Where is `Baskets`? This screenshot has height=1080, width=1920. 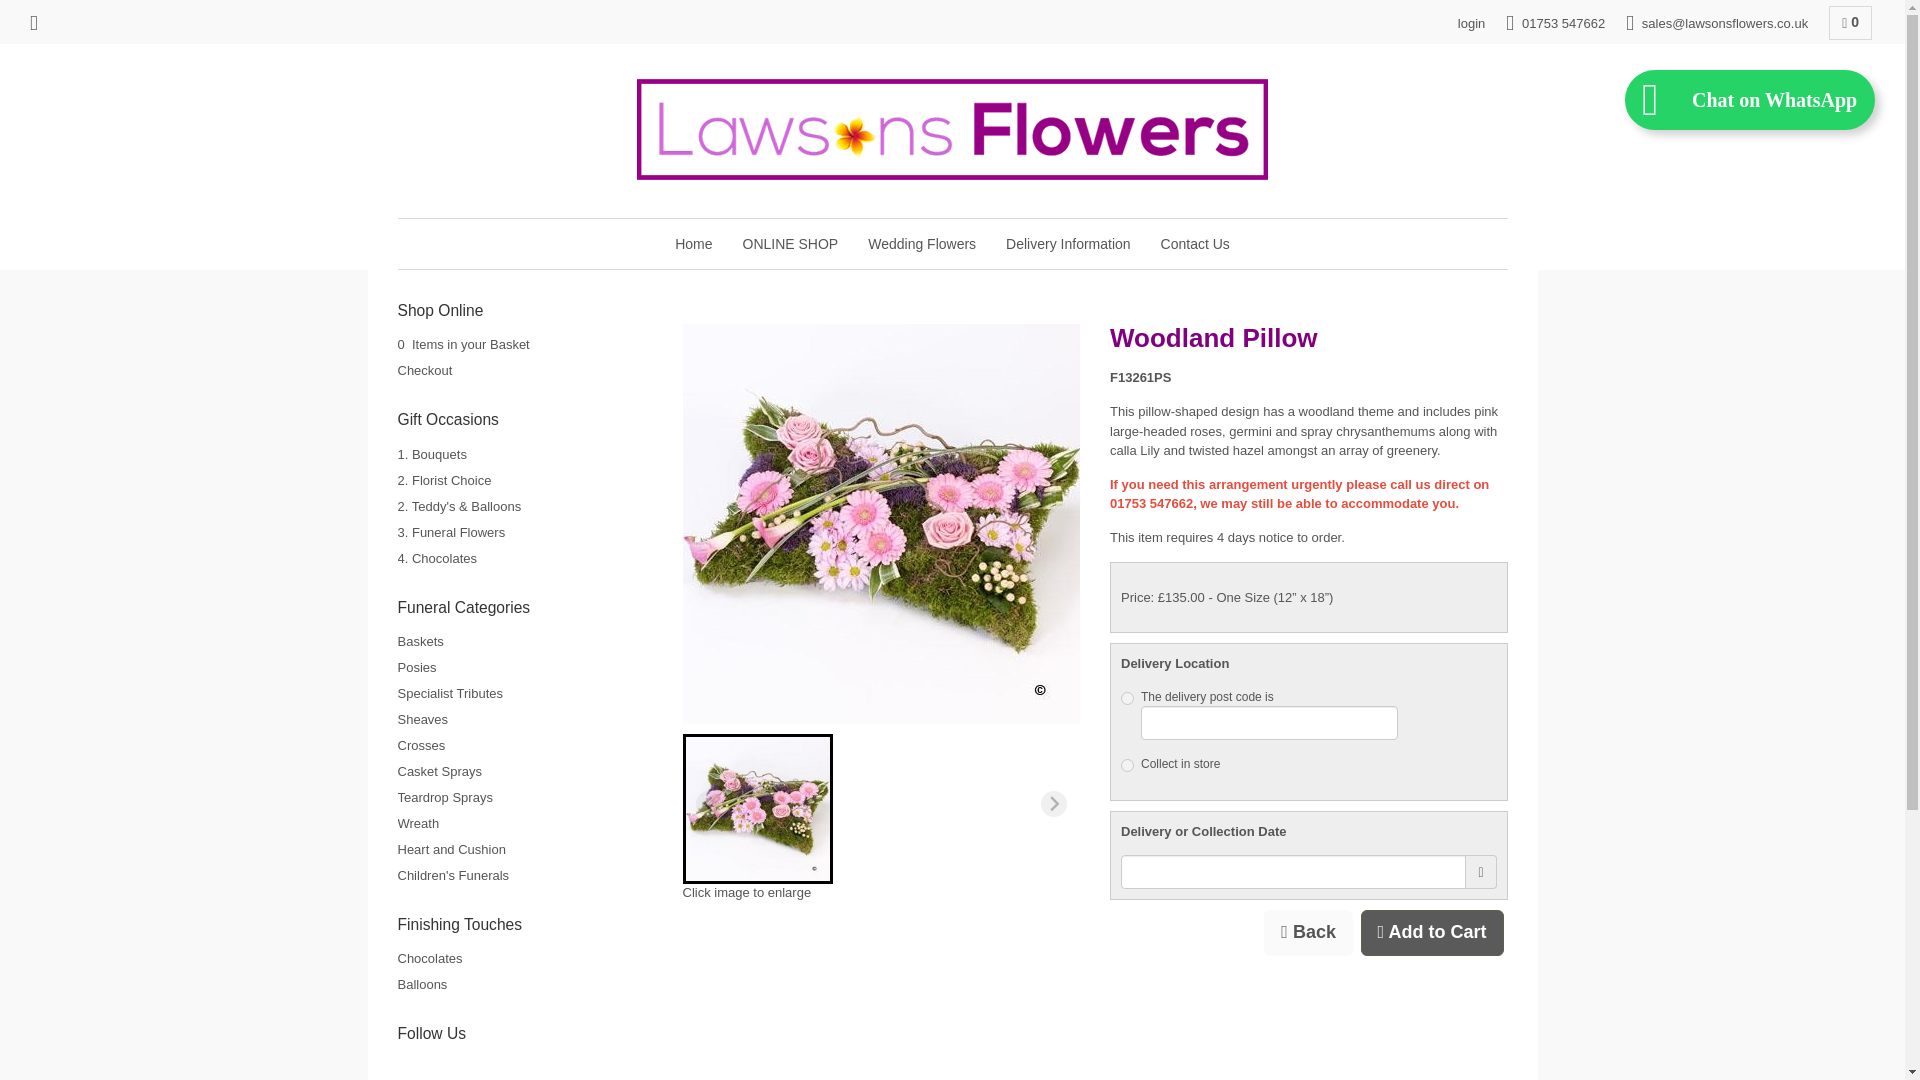
Baskets is located at coordinates (420, 641).